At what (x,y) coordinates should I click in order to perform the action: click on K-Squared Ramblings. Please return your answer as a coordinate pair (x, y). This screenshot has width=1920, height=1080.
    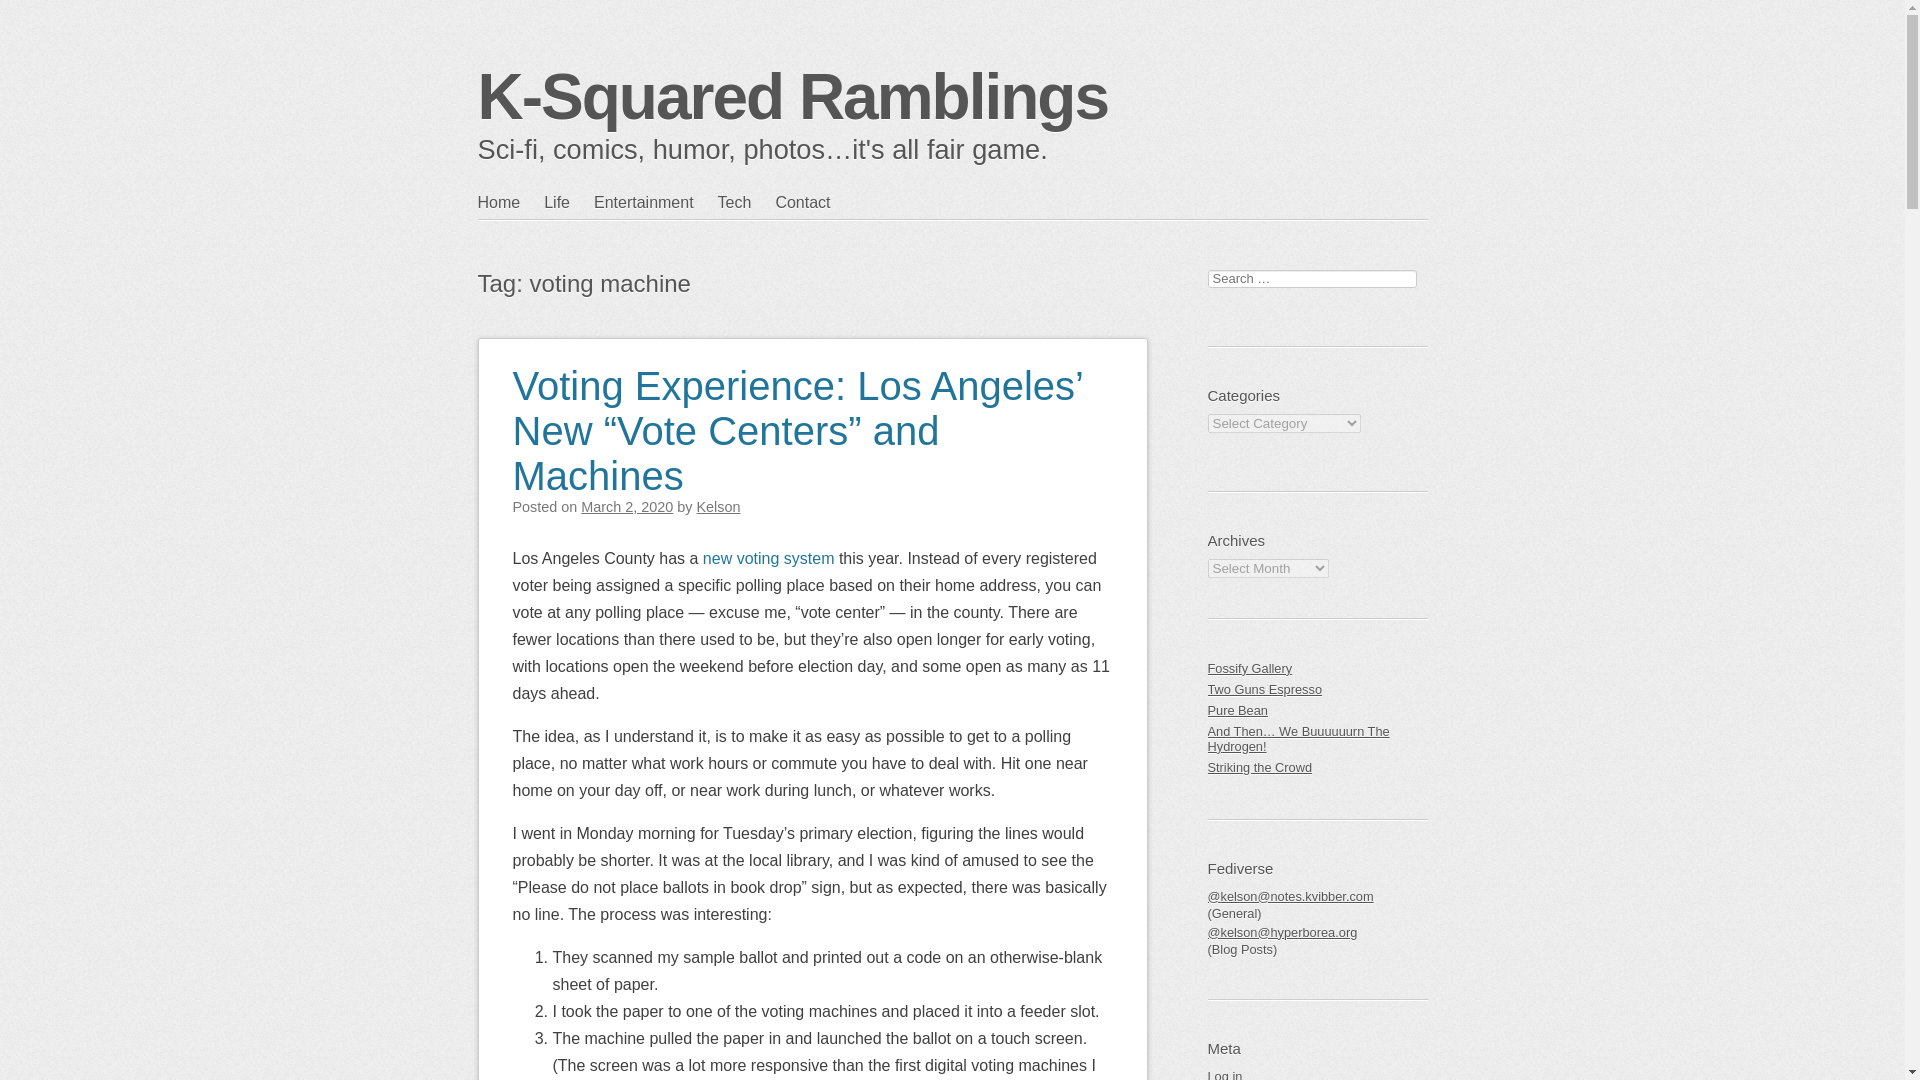
    Looking at the image, I should click on (794, 96).